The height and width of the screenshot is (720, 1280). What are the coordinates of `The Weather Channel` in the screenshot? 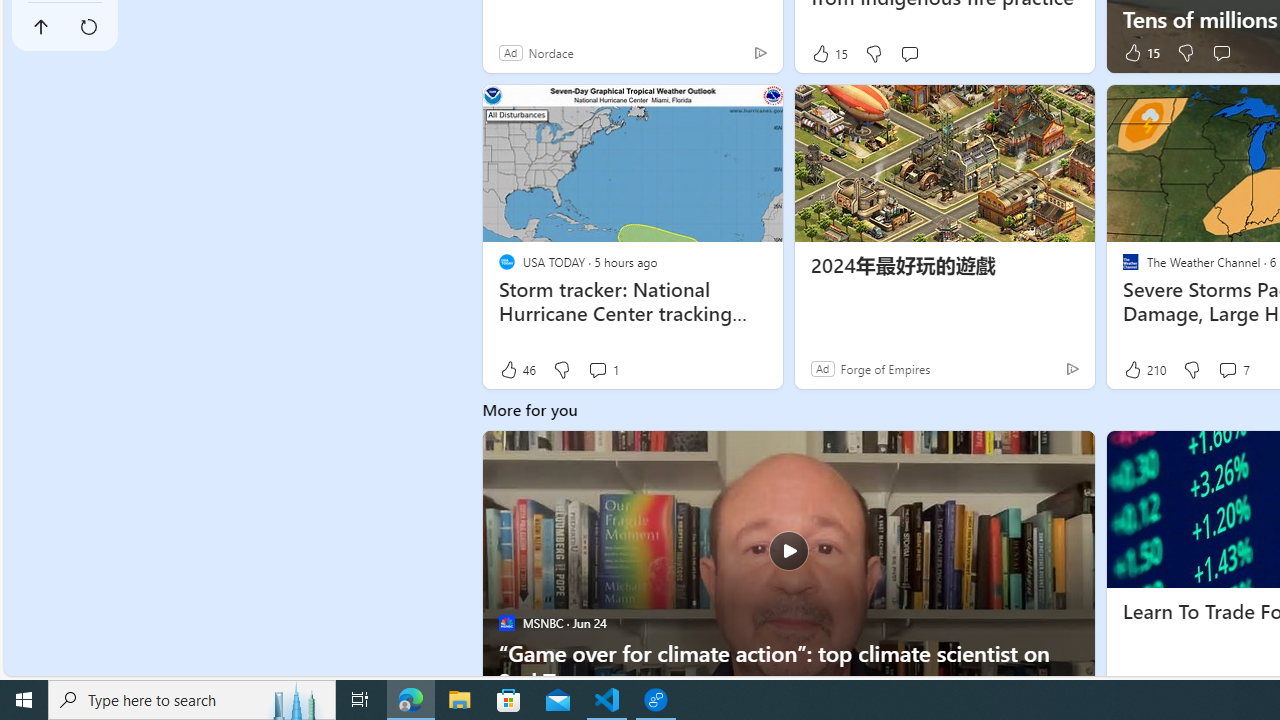 It's located at (1130, 262).